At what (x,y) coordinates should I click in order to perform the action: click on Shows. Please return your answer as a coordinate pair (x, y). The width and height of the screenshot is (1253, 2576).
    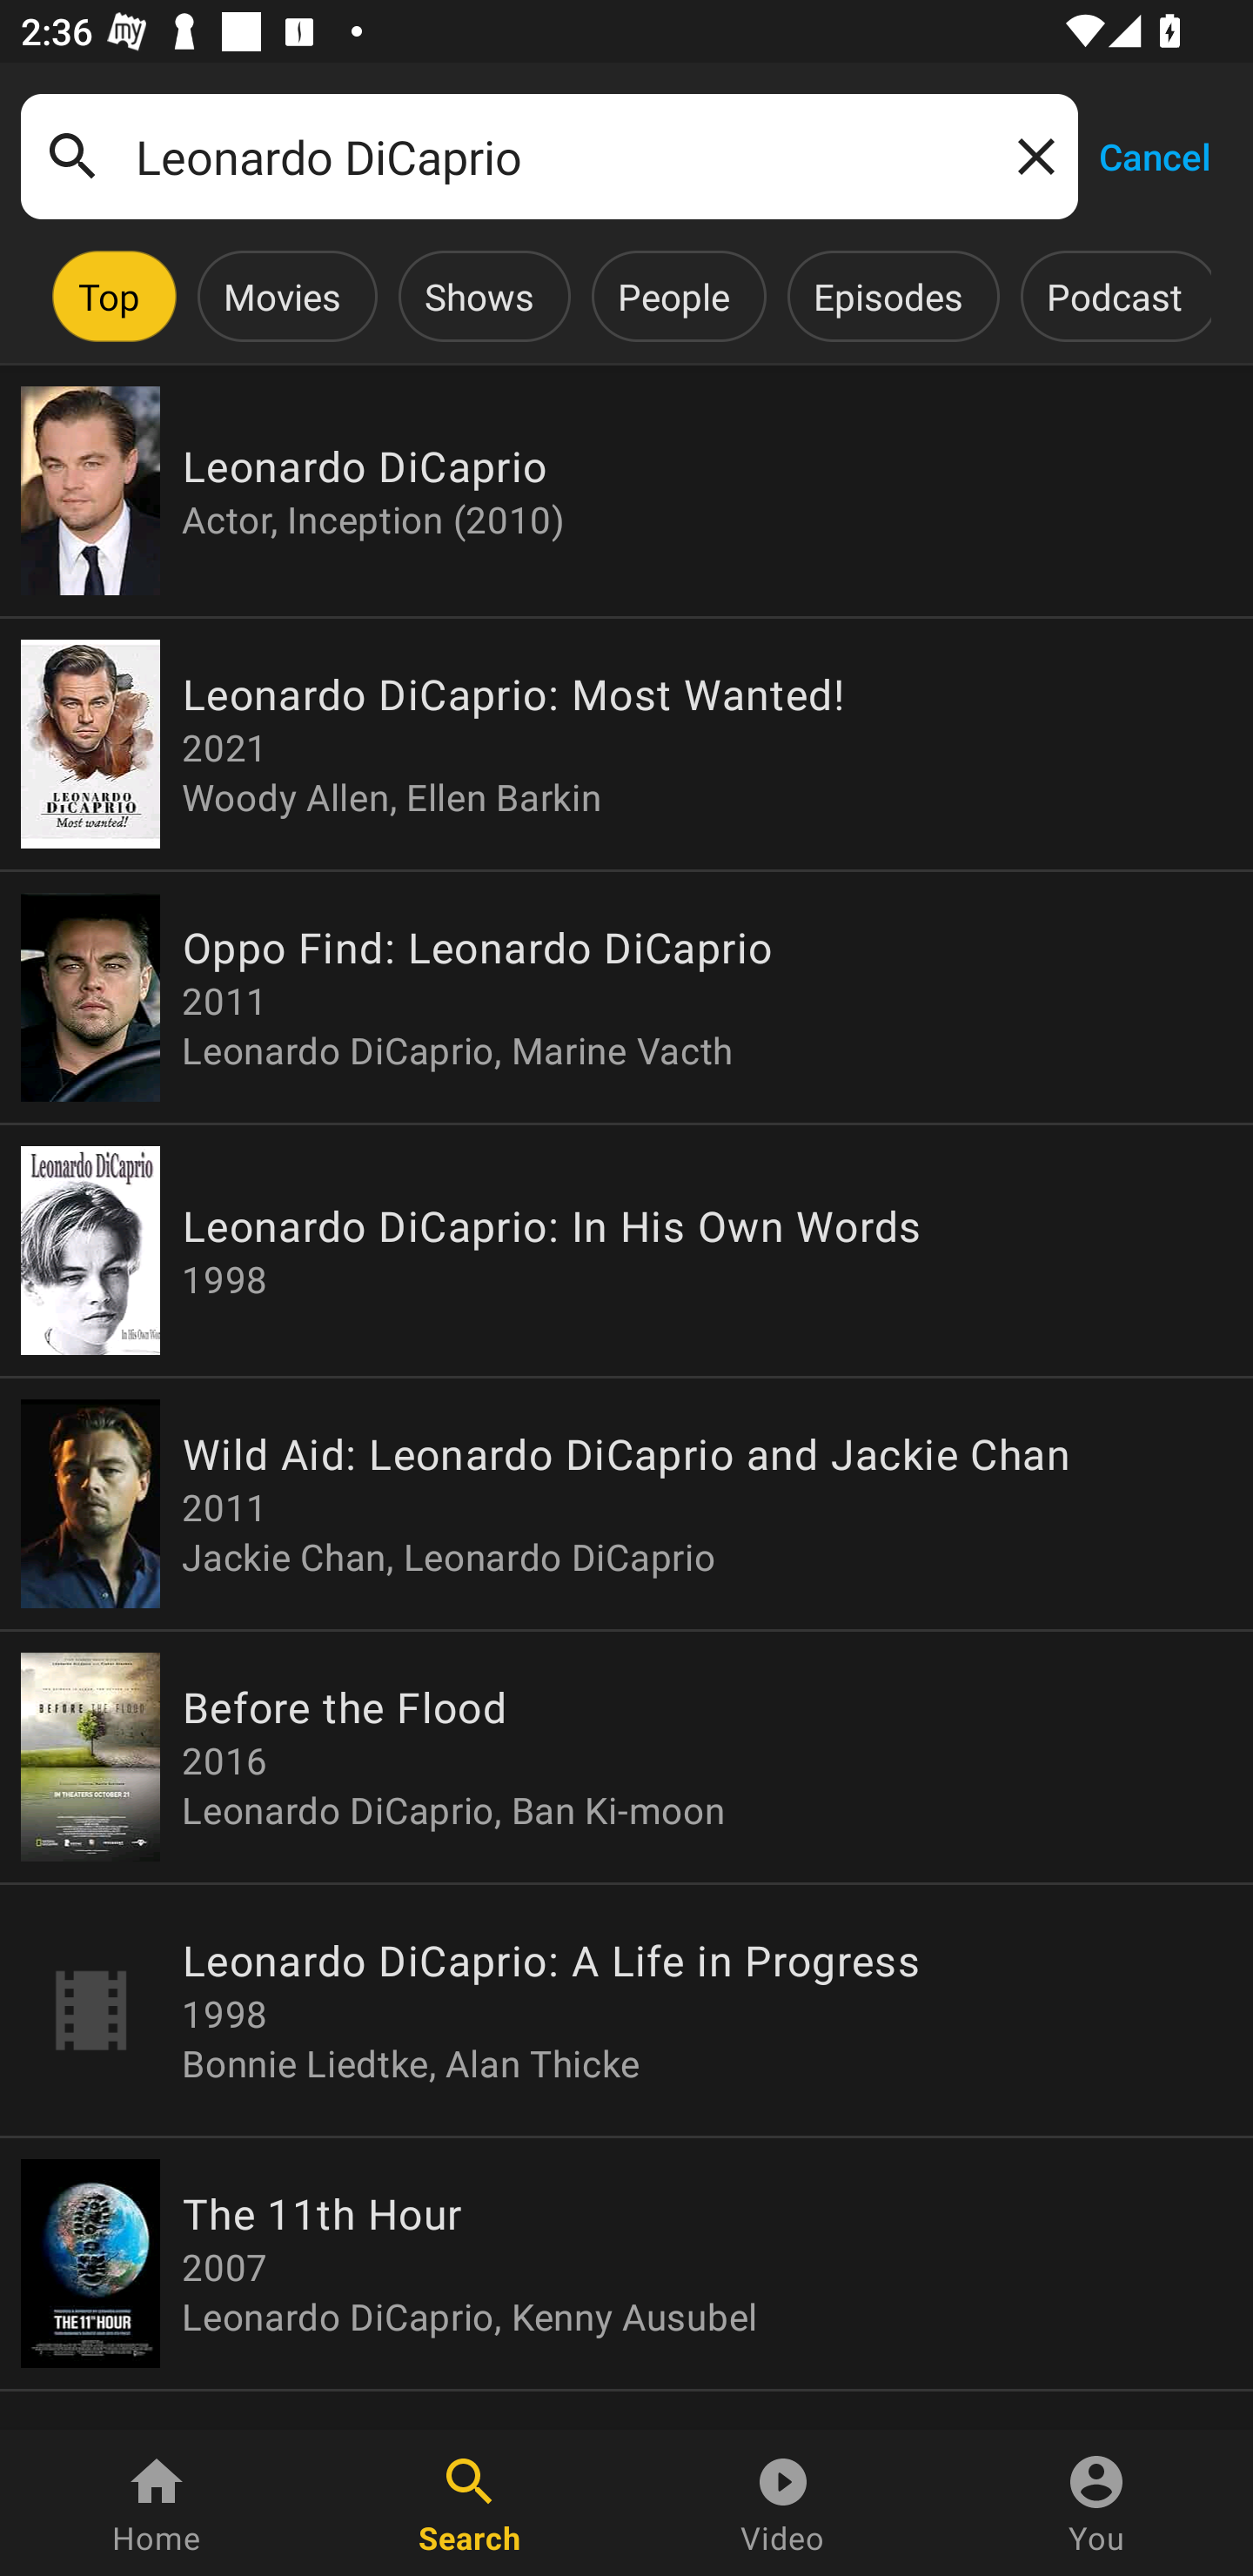
    Looking at the image, I should click on (479, 296).